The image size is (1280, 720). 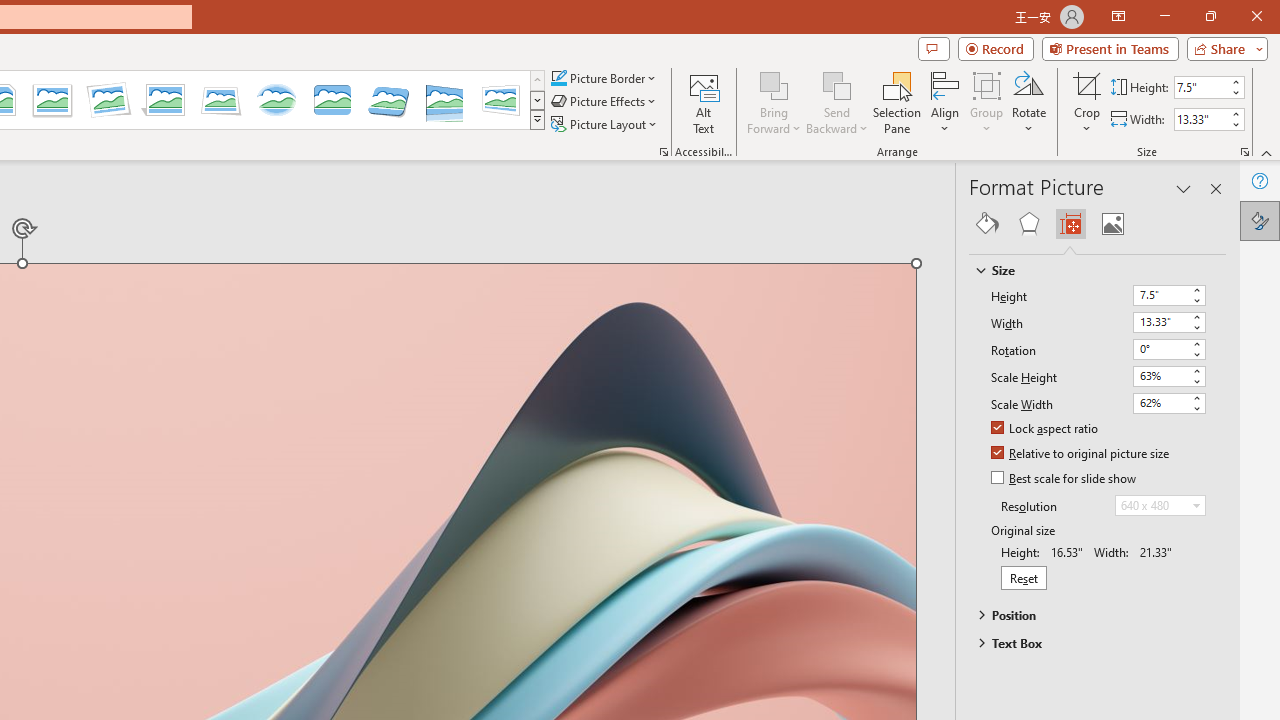 What do you see at coordinates (1196, 505) in the screenshot?
I see `Open` at bounding box center [1196, 505].